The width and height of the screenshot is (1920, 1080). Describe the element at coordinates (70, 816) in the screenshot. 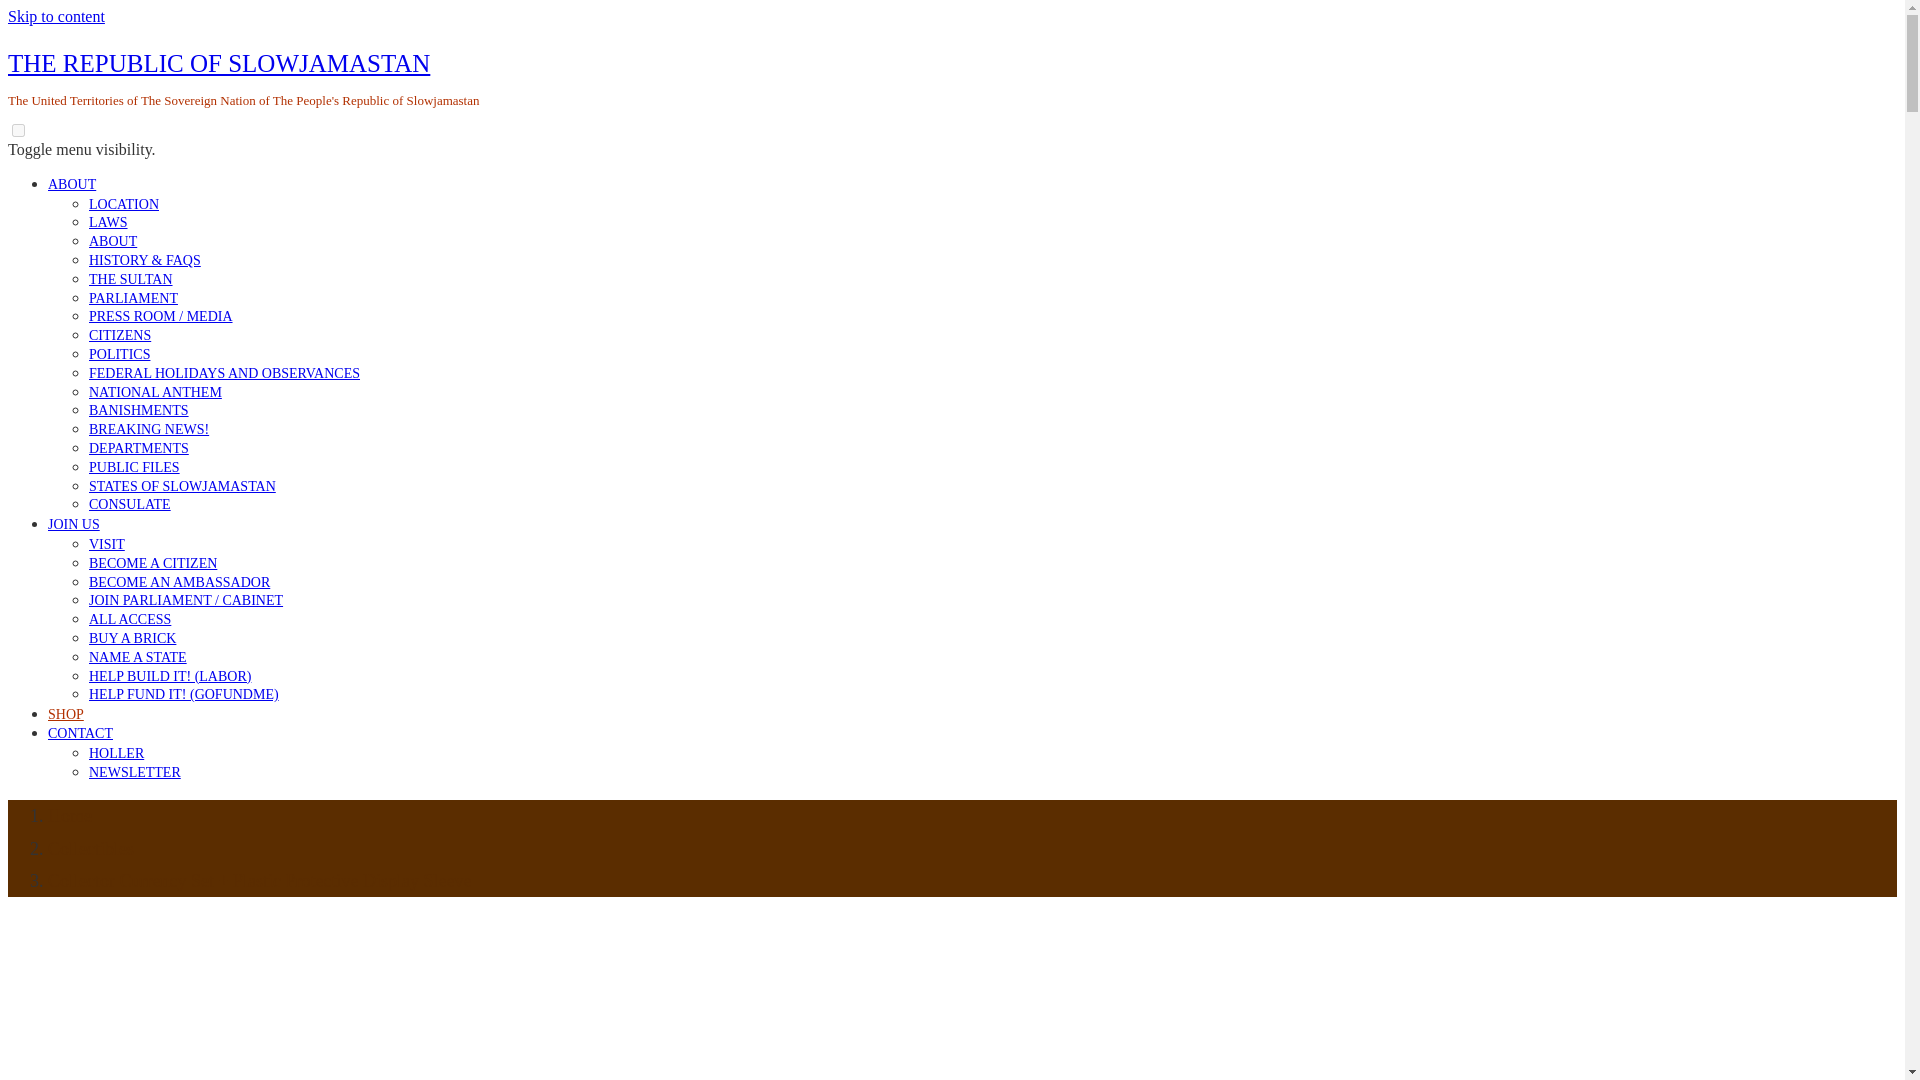

I see `Home` at that location.